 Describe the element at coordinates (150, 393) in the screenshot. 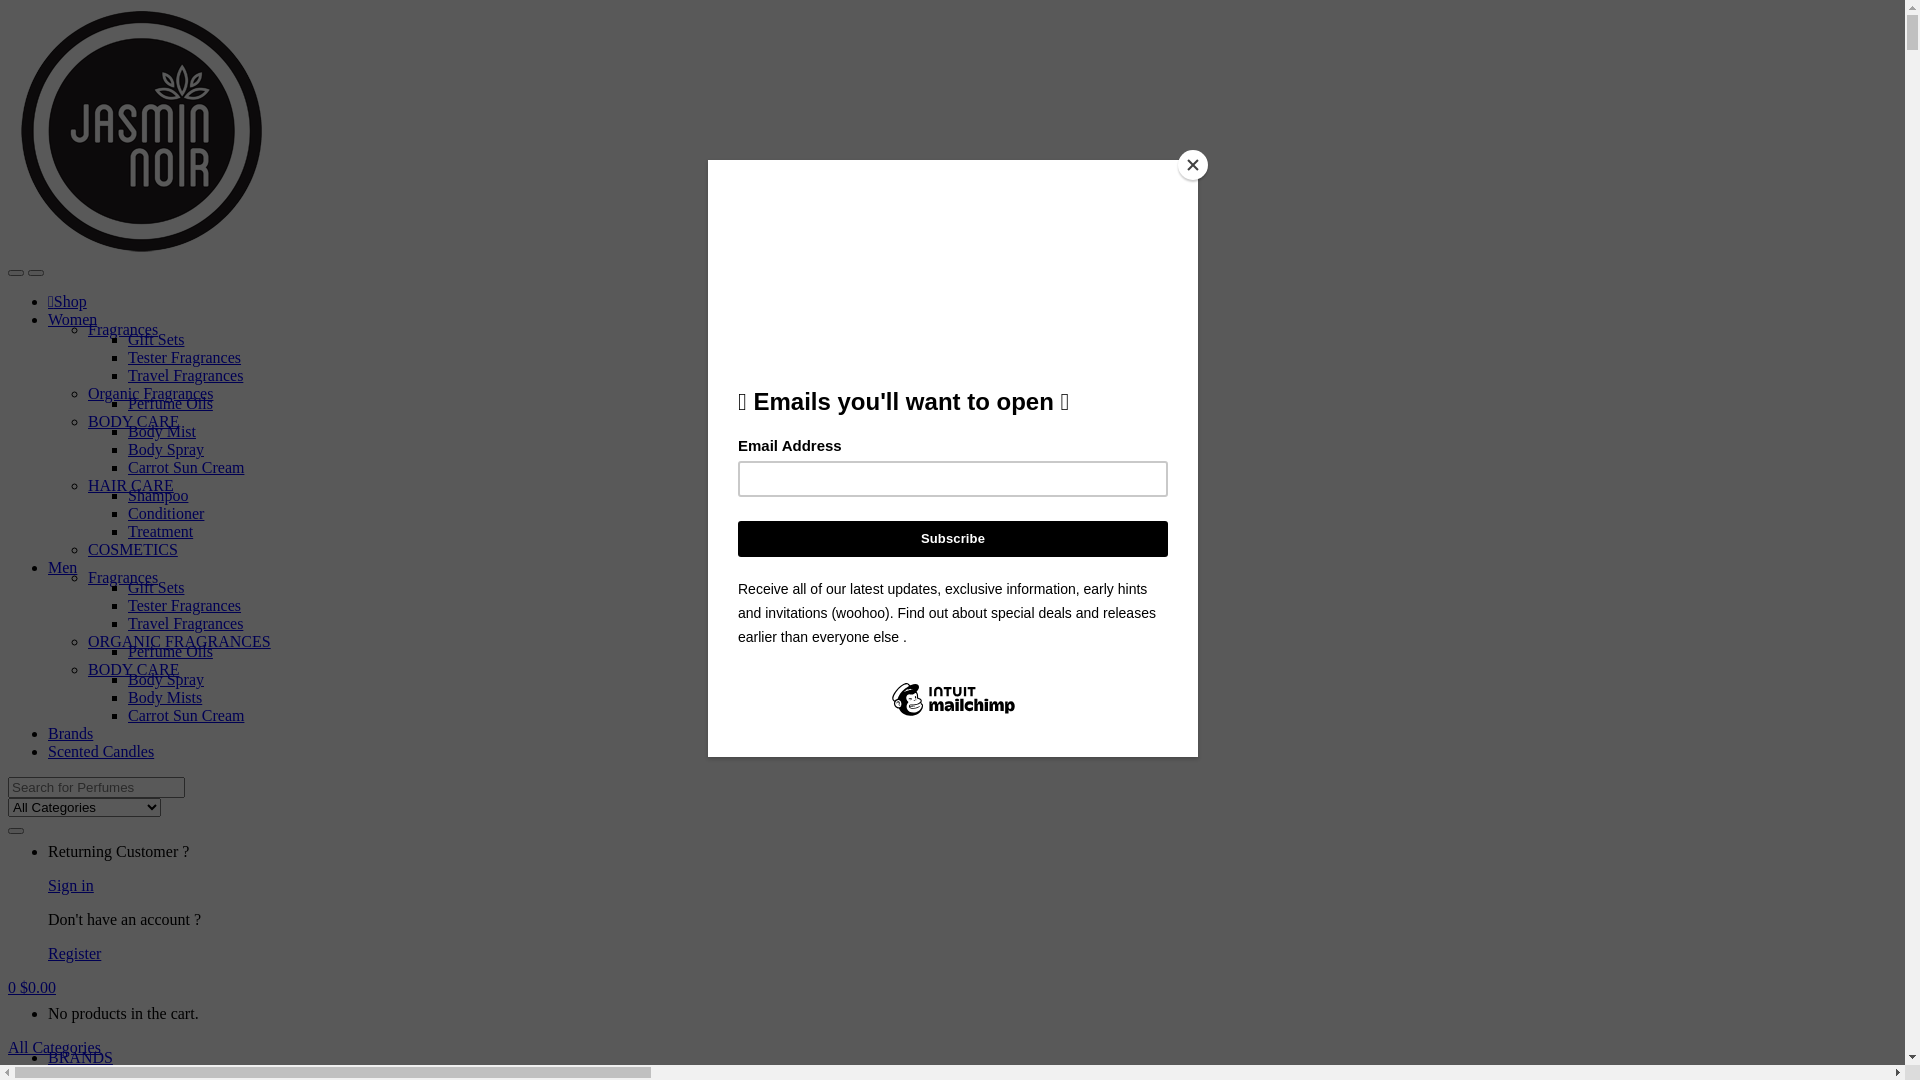

I see `Organic Fragrances` at that location.